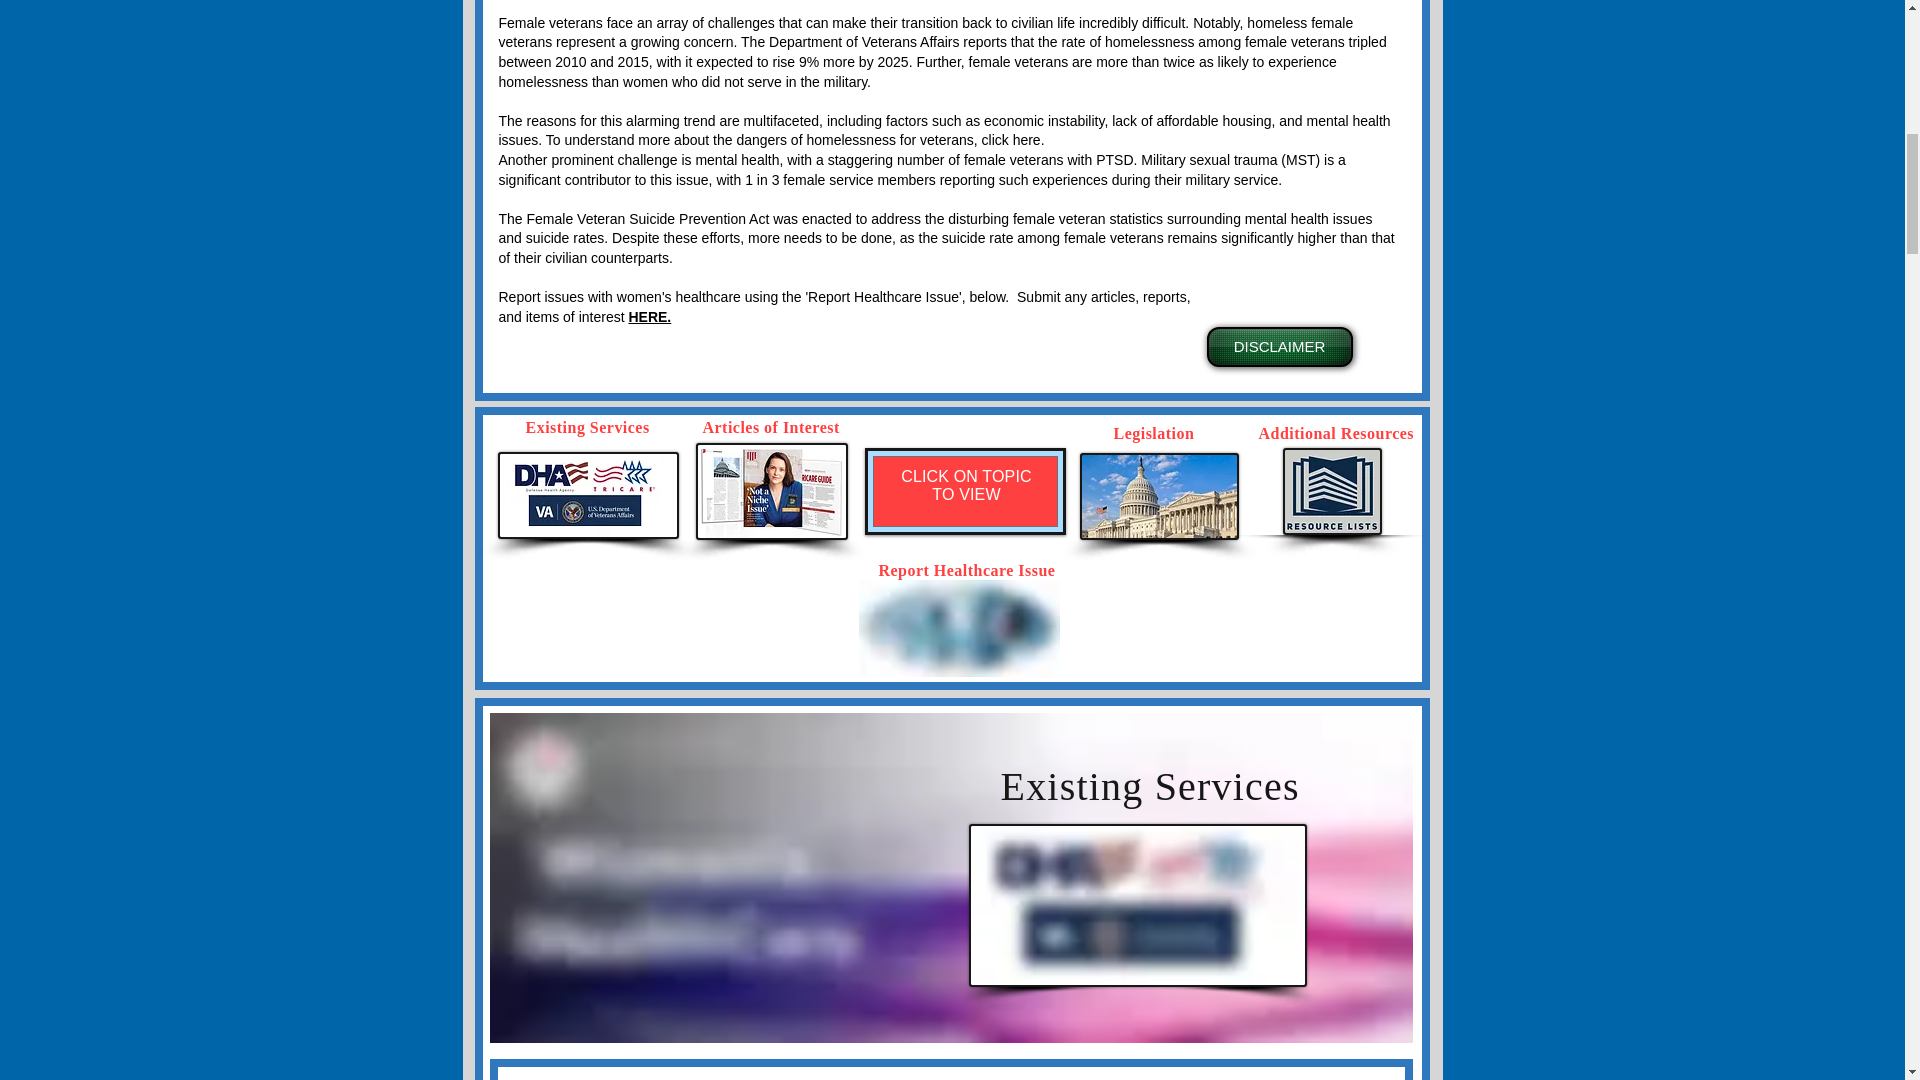 The image size is (1920, 1080). What do you see at coordinates (648, 218) in the screenshot?
I see `Female Veteran Suicide Prevention Act` at bounding box center [648, 218].